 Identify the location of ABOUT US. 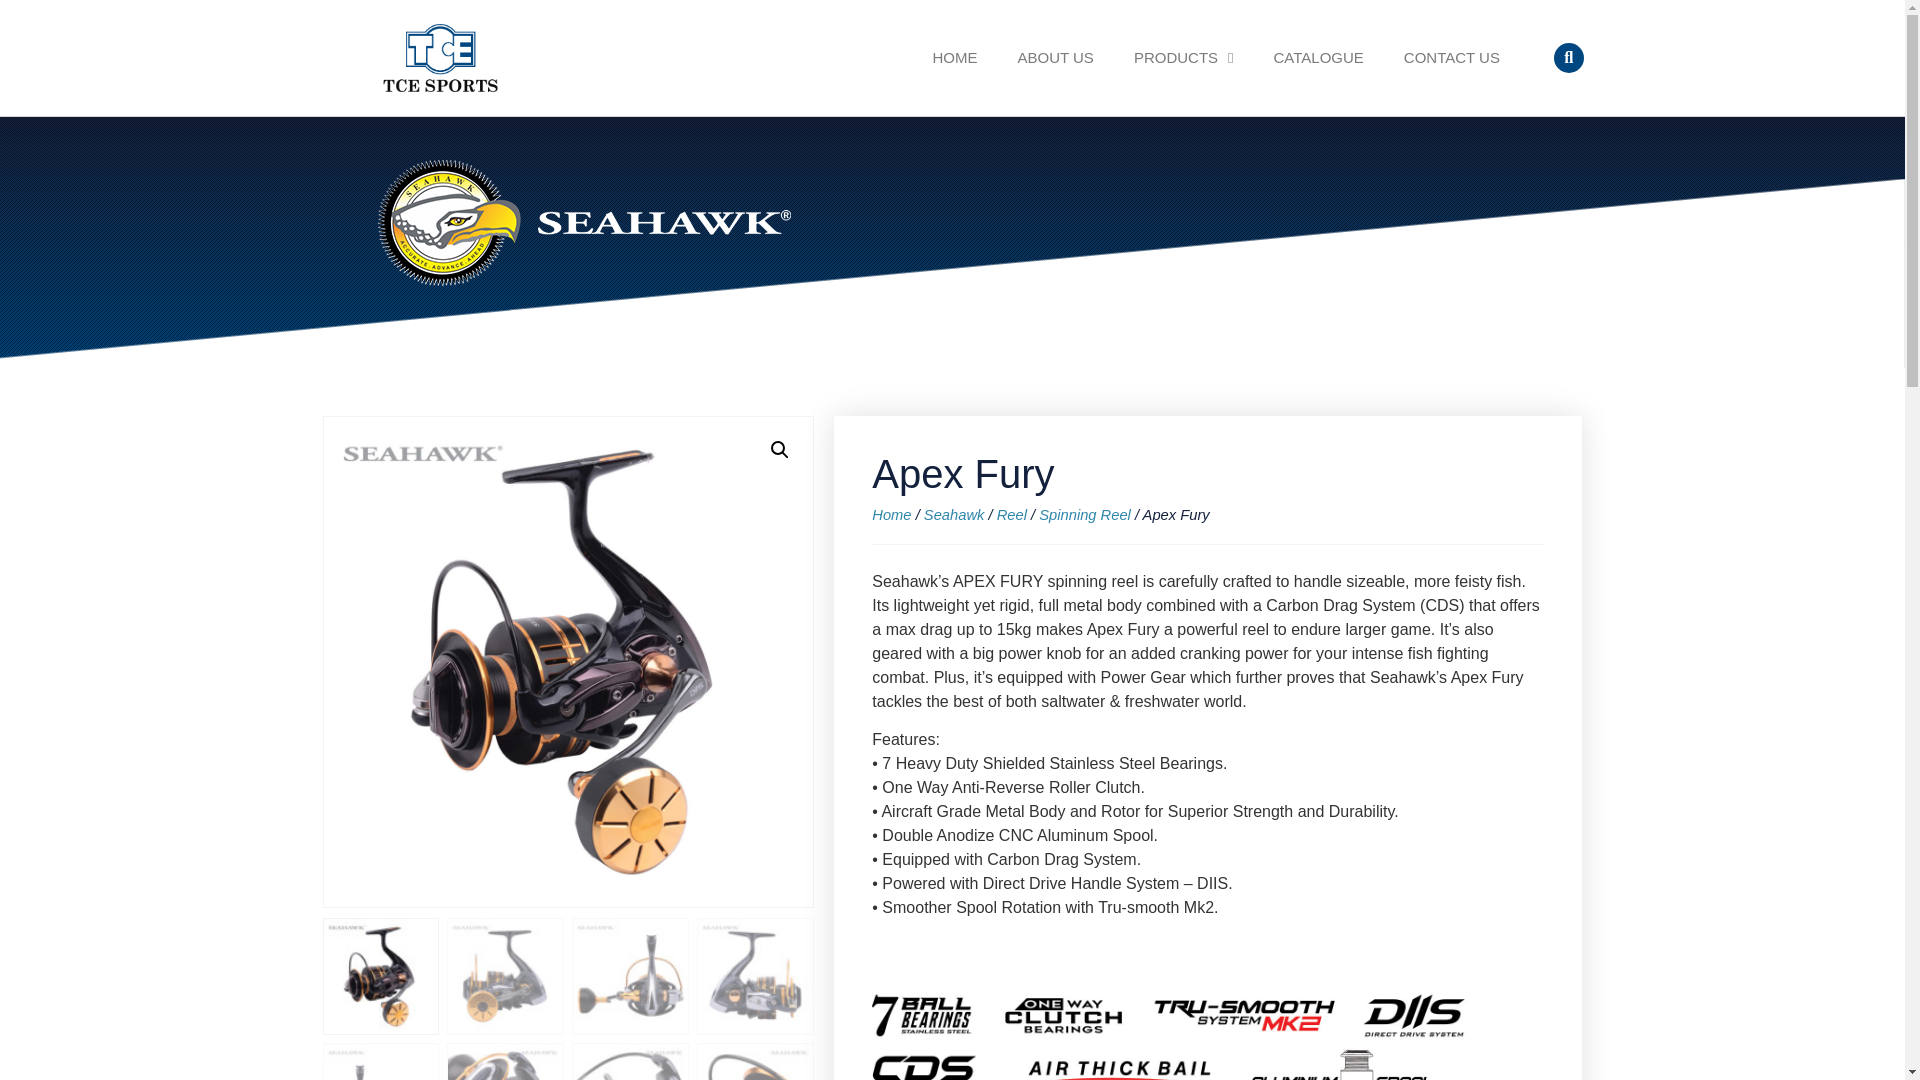
(1054, 58).